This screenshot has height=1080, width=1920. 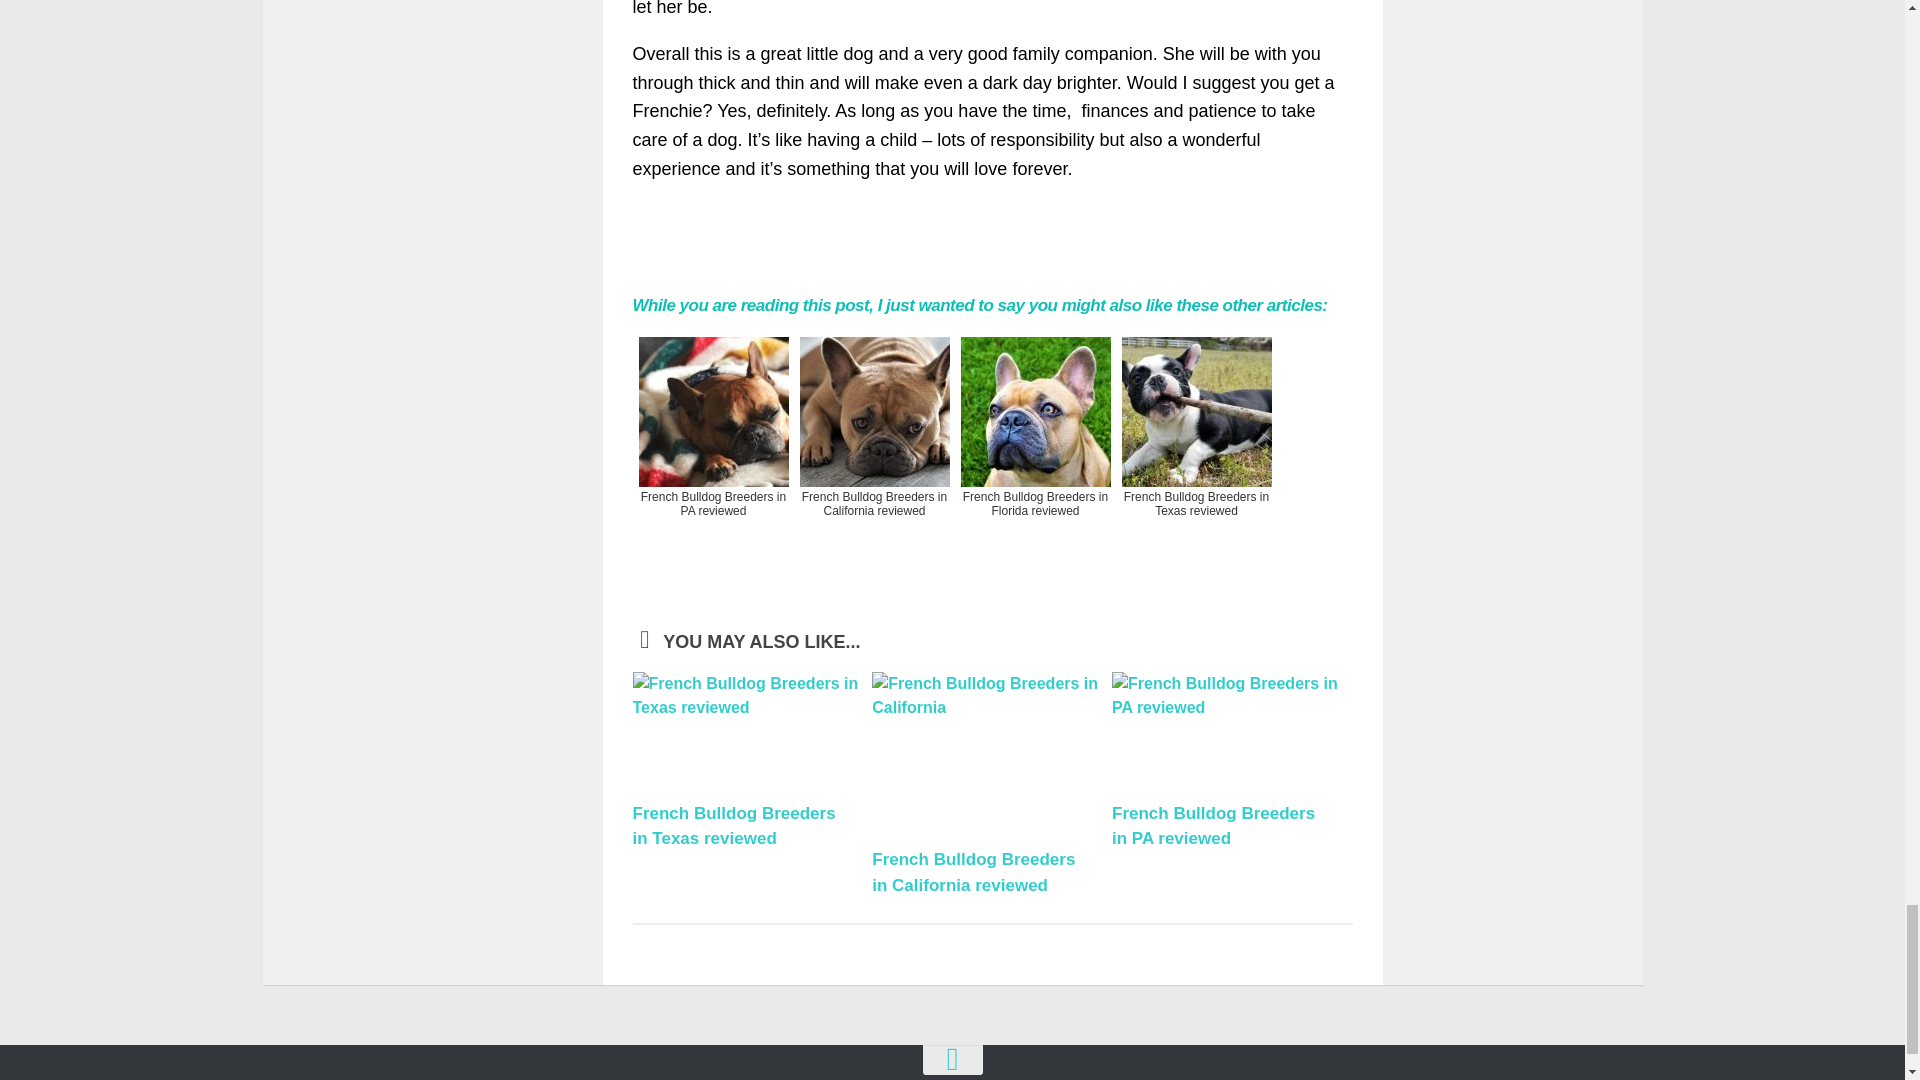 What do you see at coordinates (973, 872) in the screenshot?
I see `Permalink to French Bulldog Breeders in California reviewed` at bounding box center [973, 872].